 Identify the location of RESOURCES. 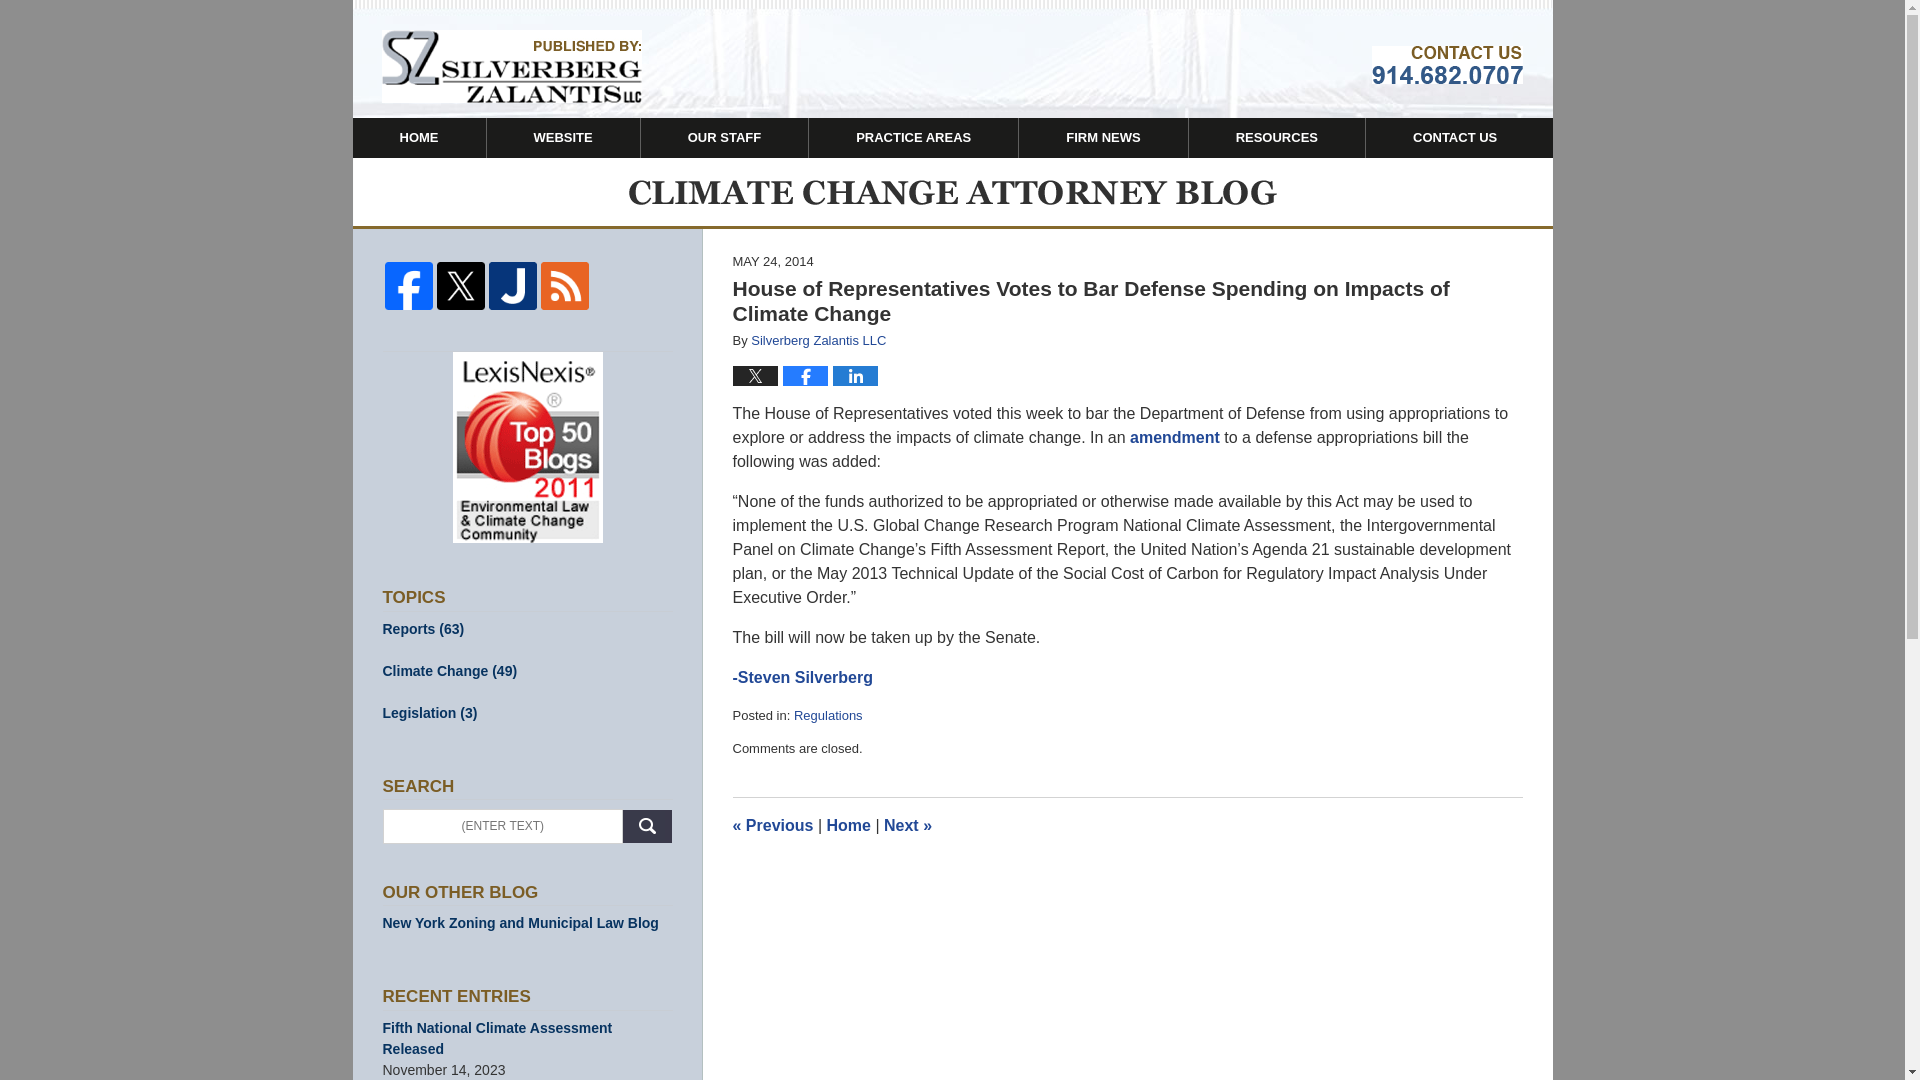
(1276, 137).